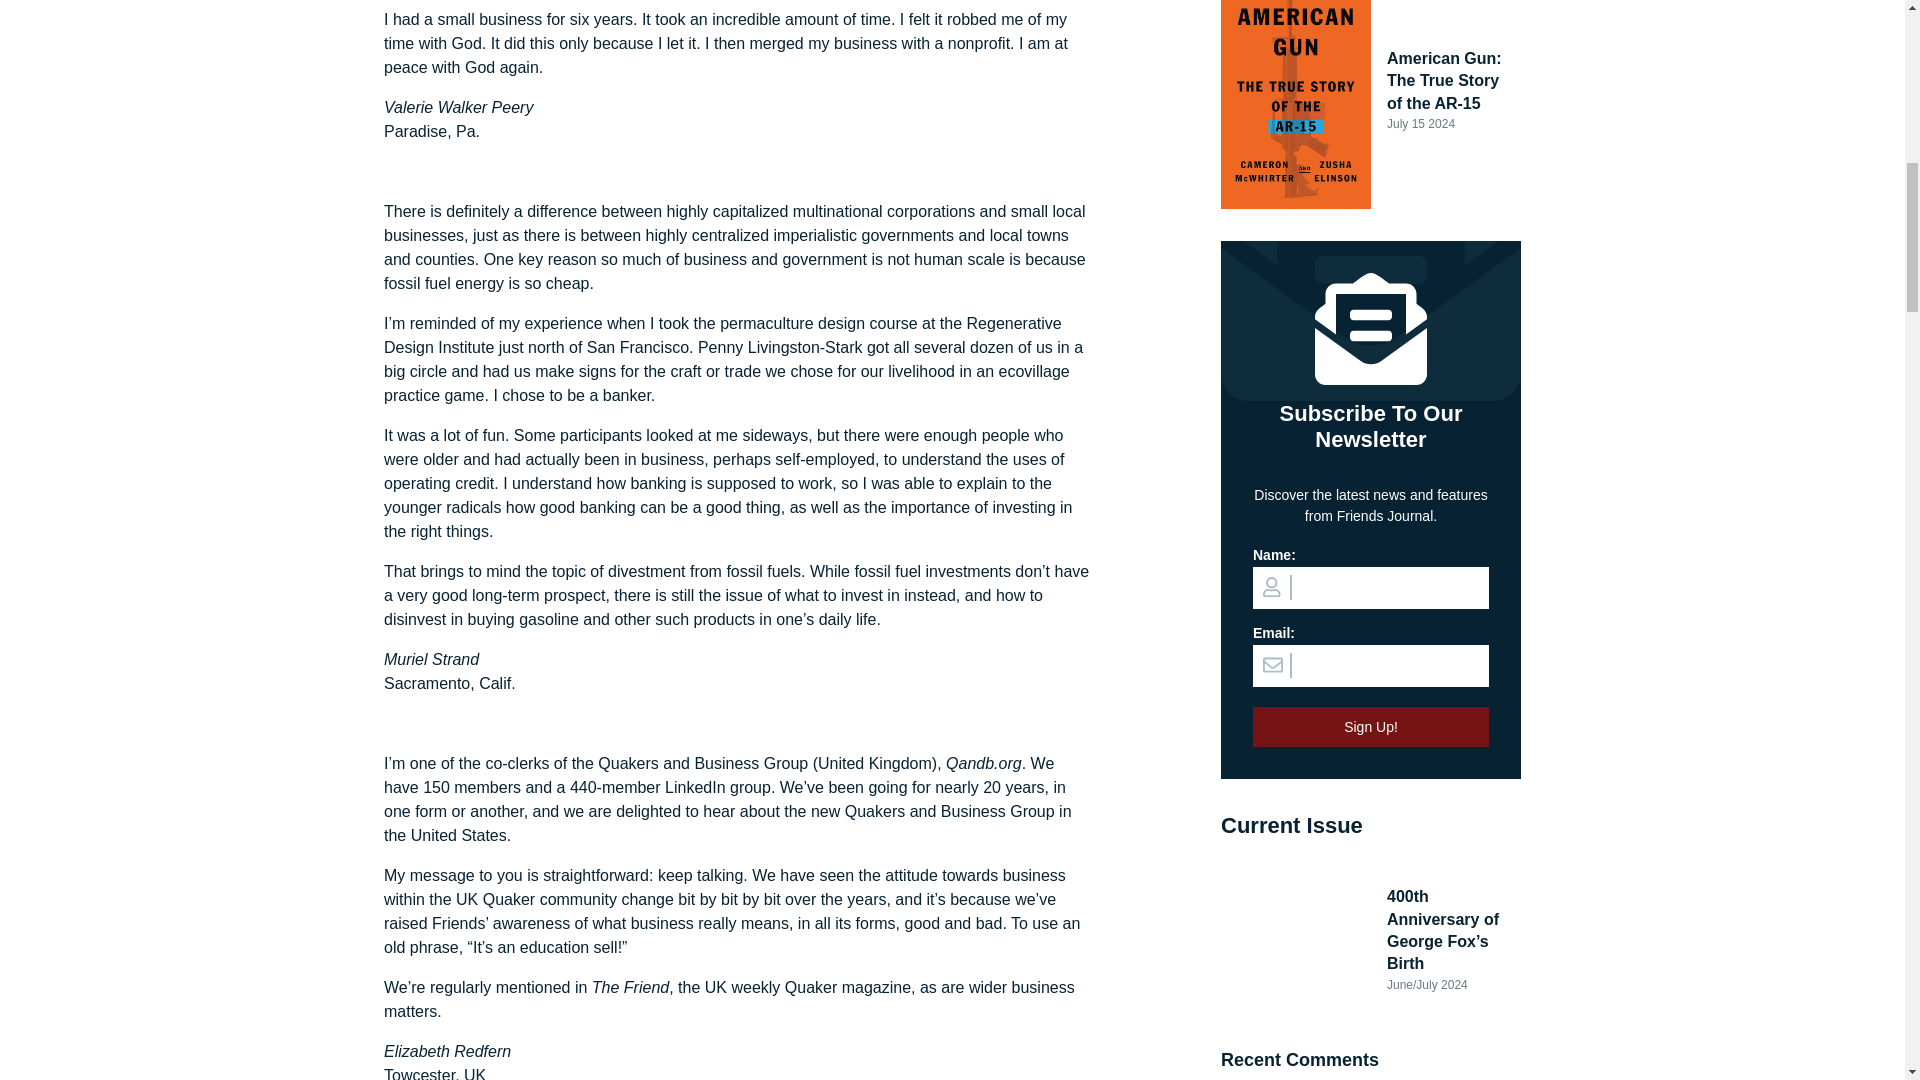  Describe the element at coordinates (1371, 727) in the screenshot. I see `Sign Up!` at that location.